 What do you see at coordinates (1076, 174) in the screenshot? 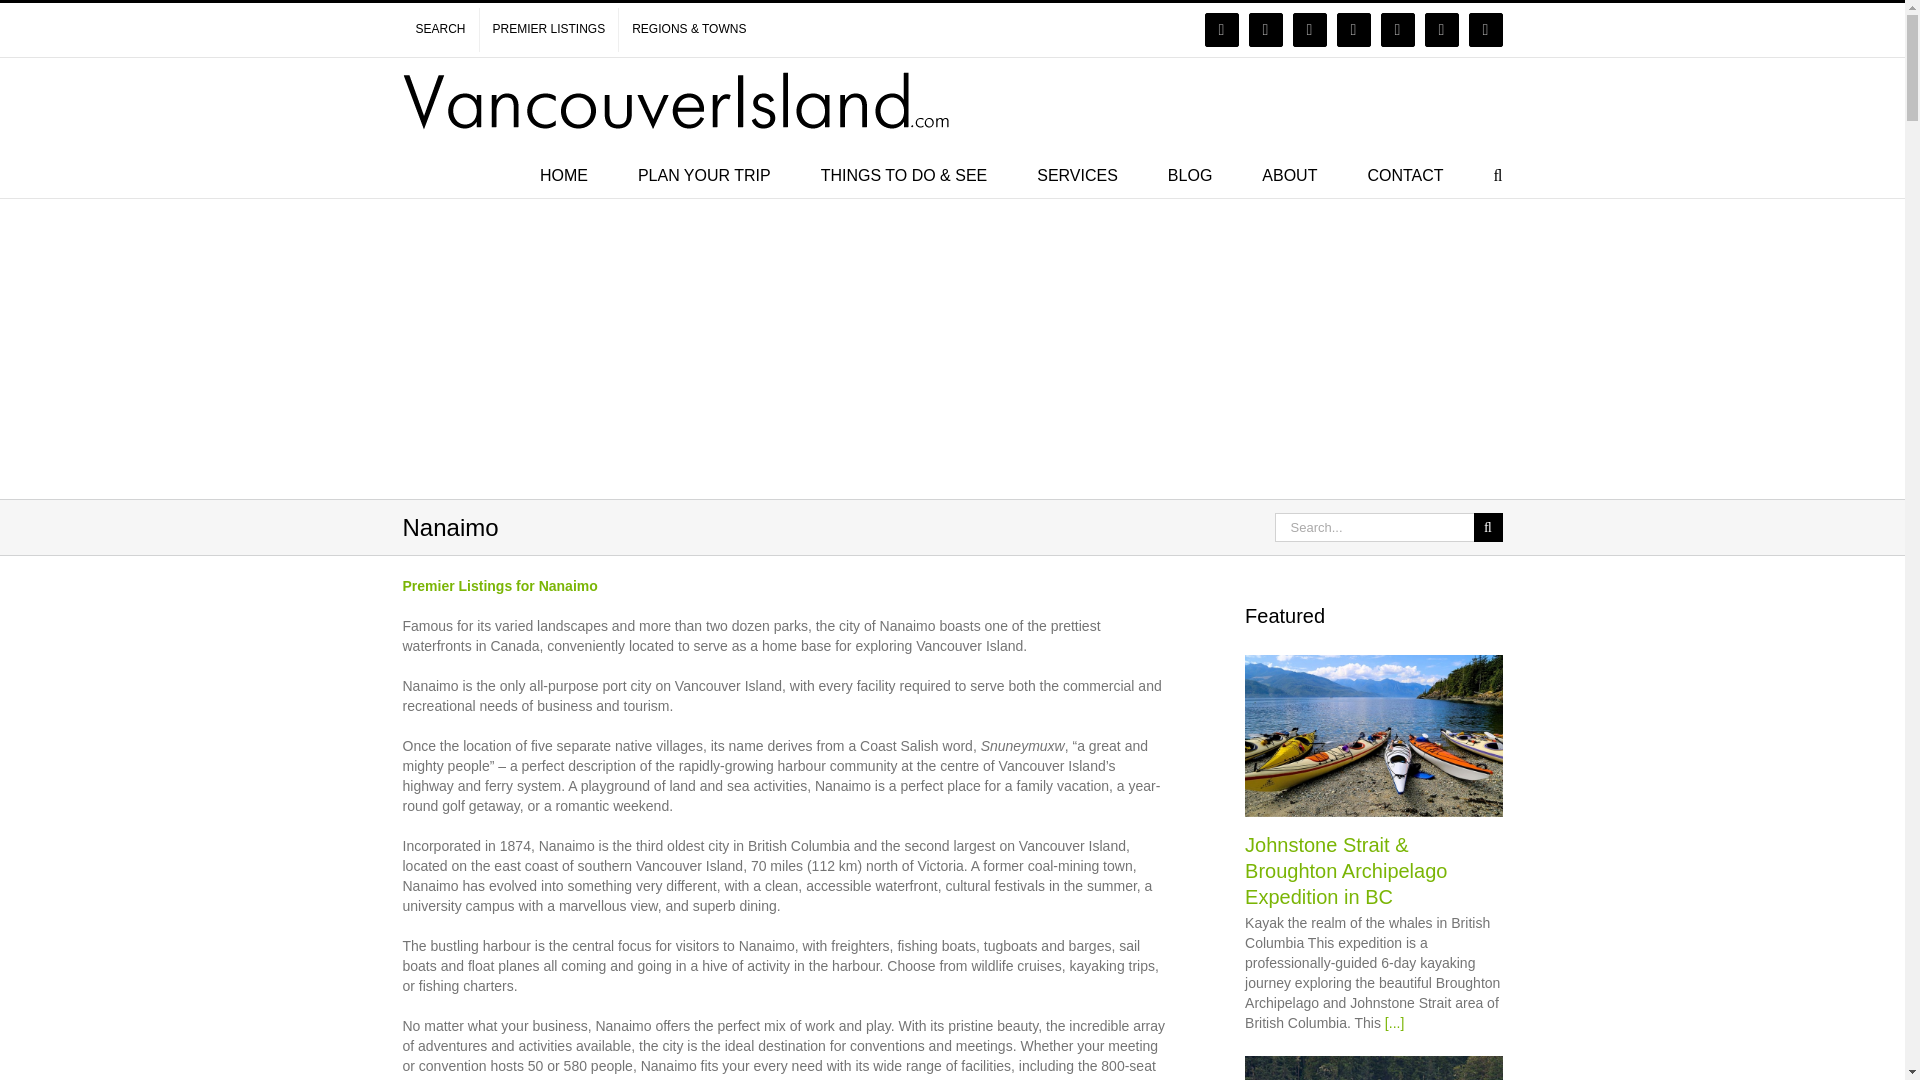
I see `SERVICES` at bounding box center [1076, 174].